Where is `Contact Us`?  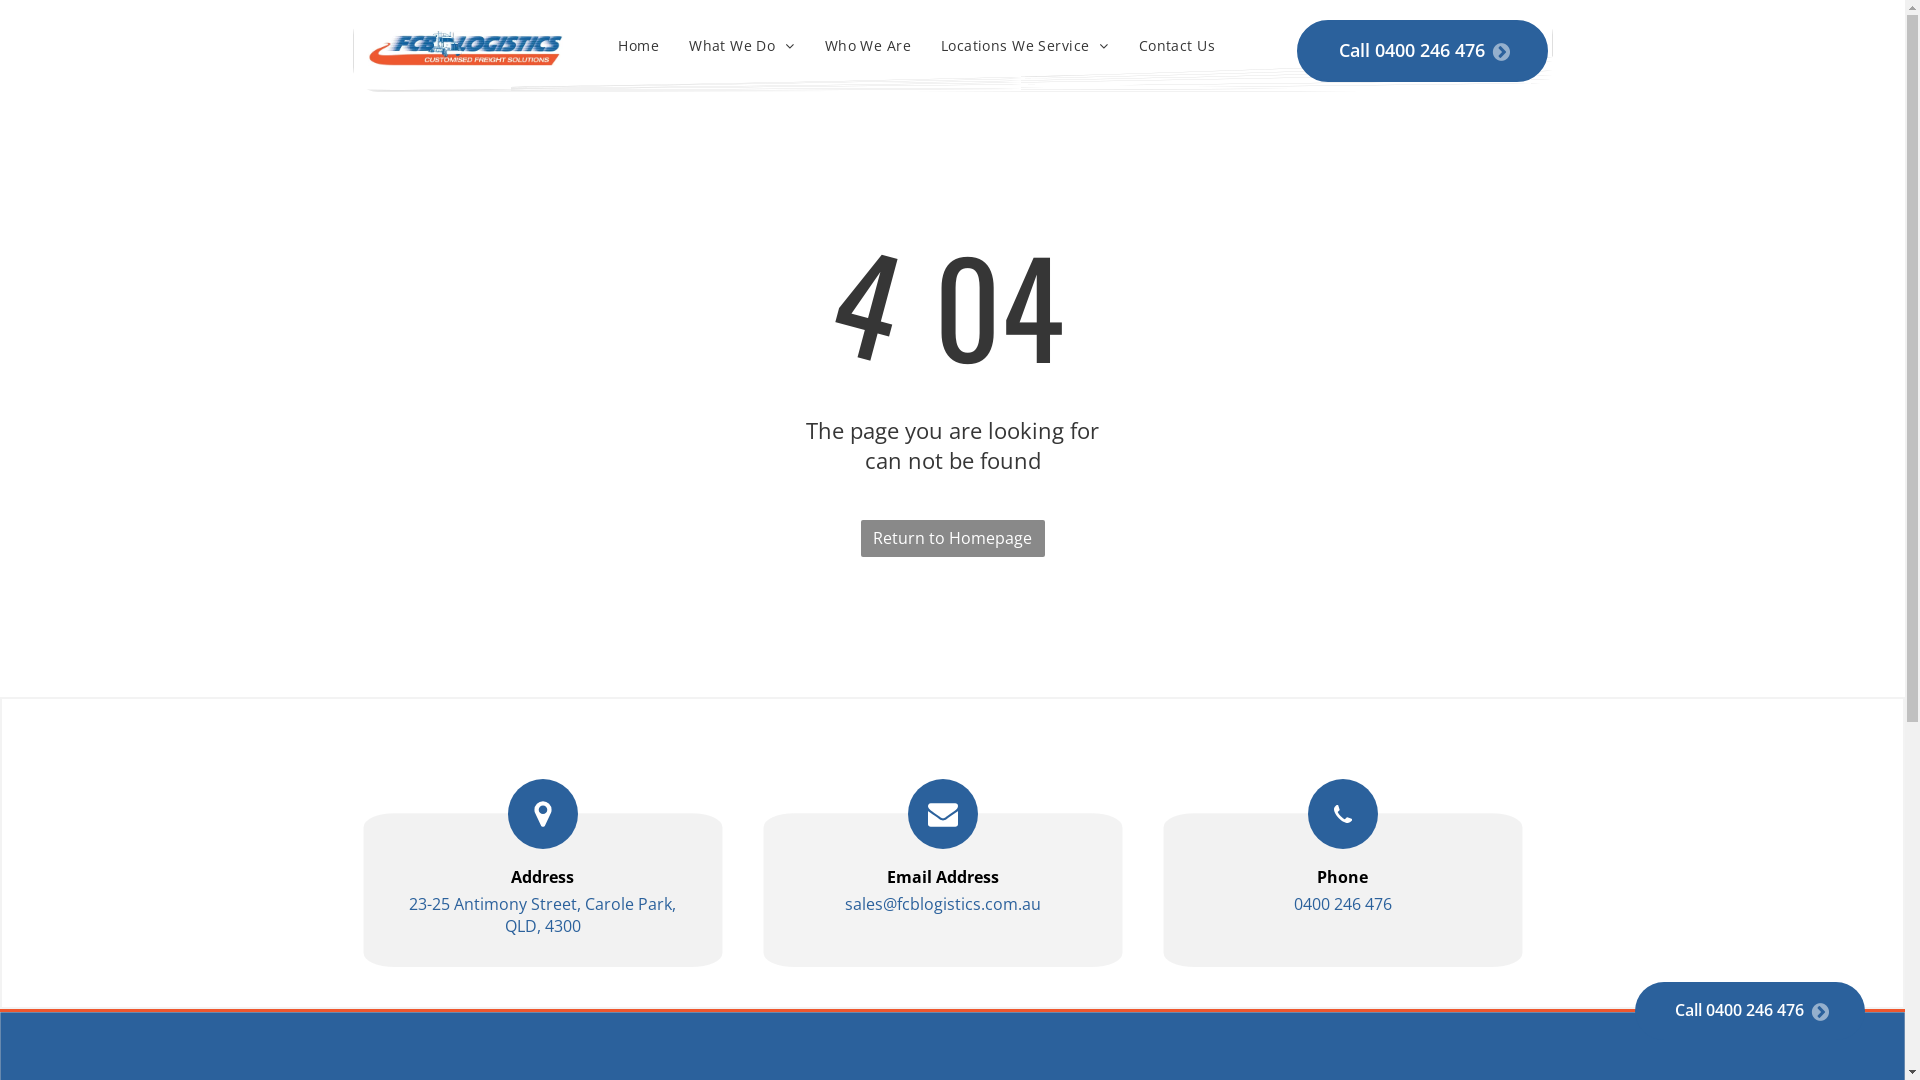
Contact Us is located at coordinates (1177, 46).